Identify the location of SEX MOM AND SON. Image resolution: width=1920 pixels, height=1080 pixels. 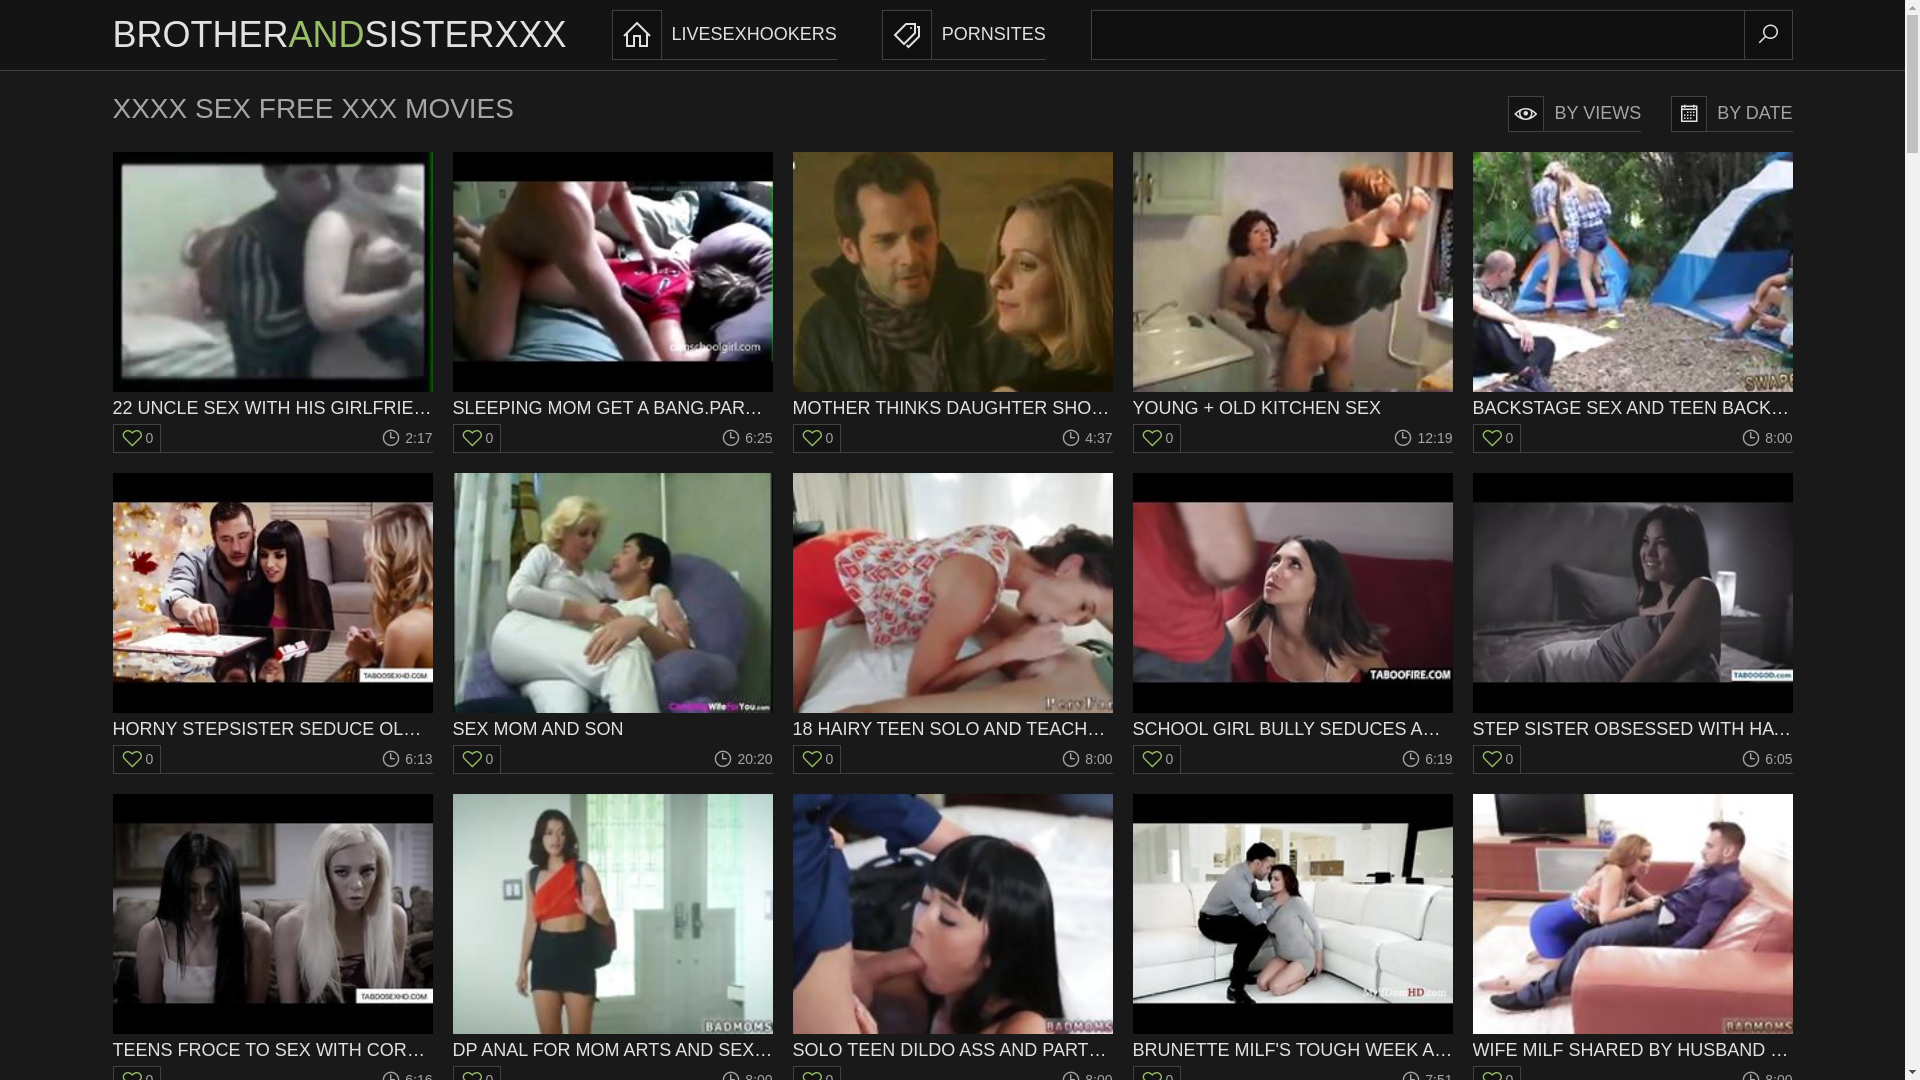
(612, 606).